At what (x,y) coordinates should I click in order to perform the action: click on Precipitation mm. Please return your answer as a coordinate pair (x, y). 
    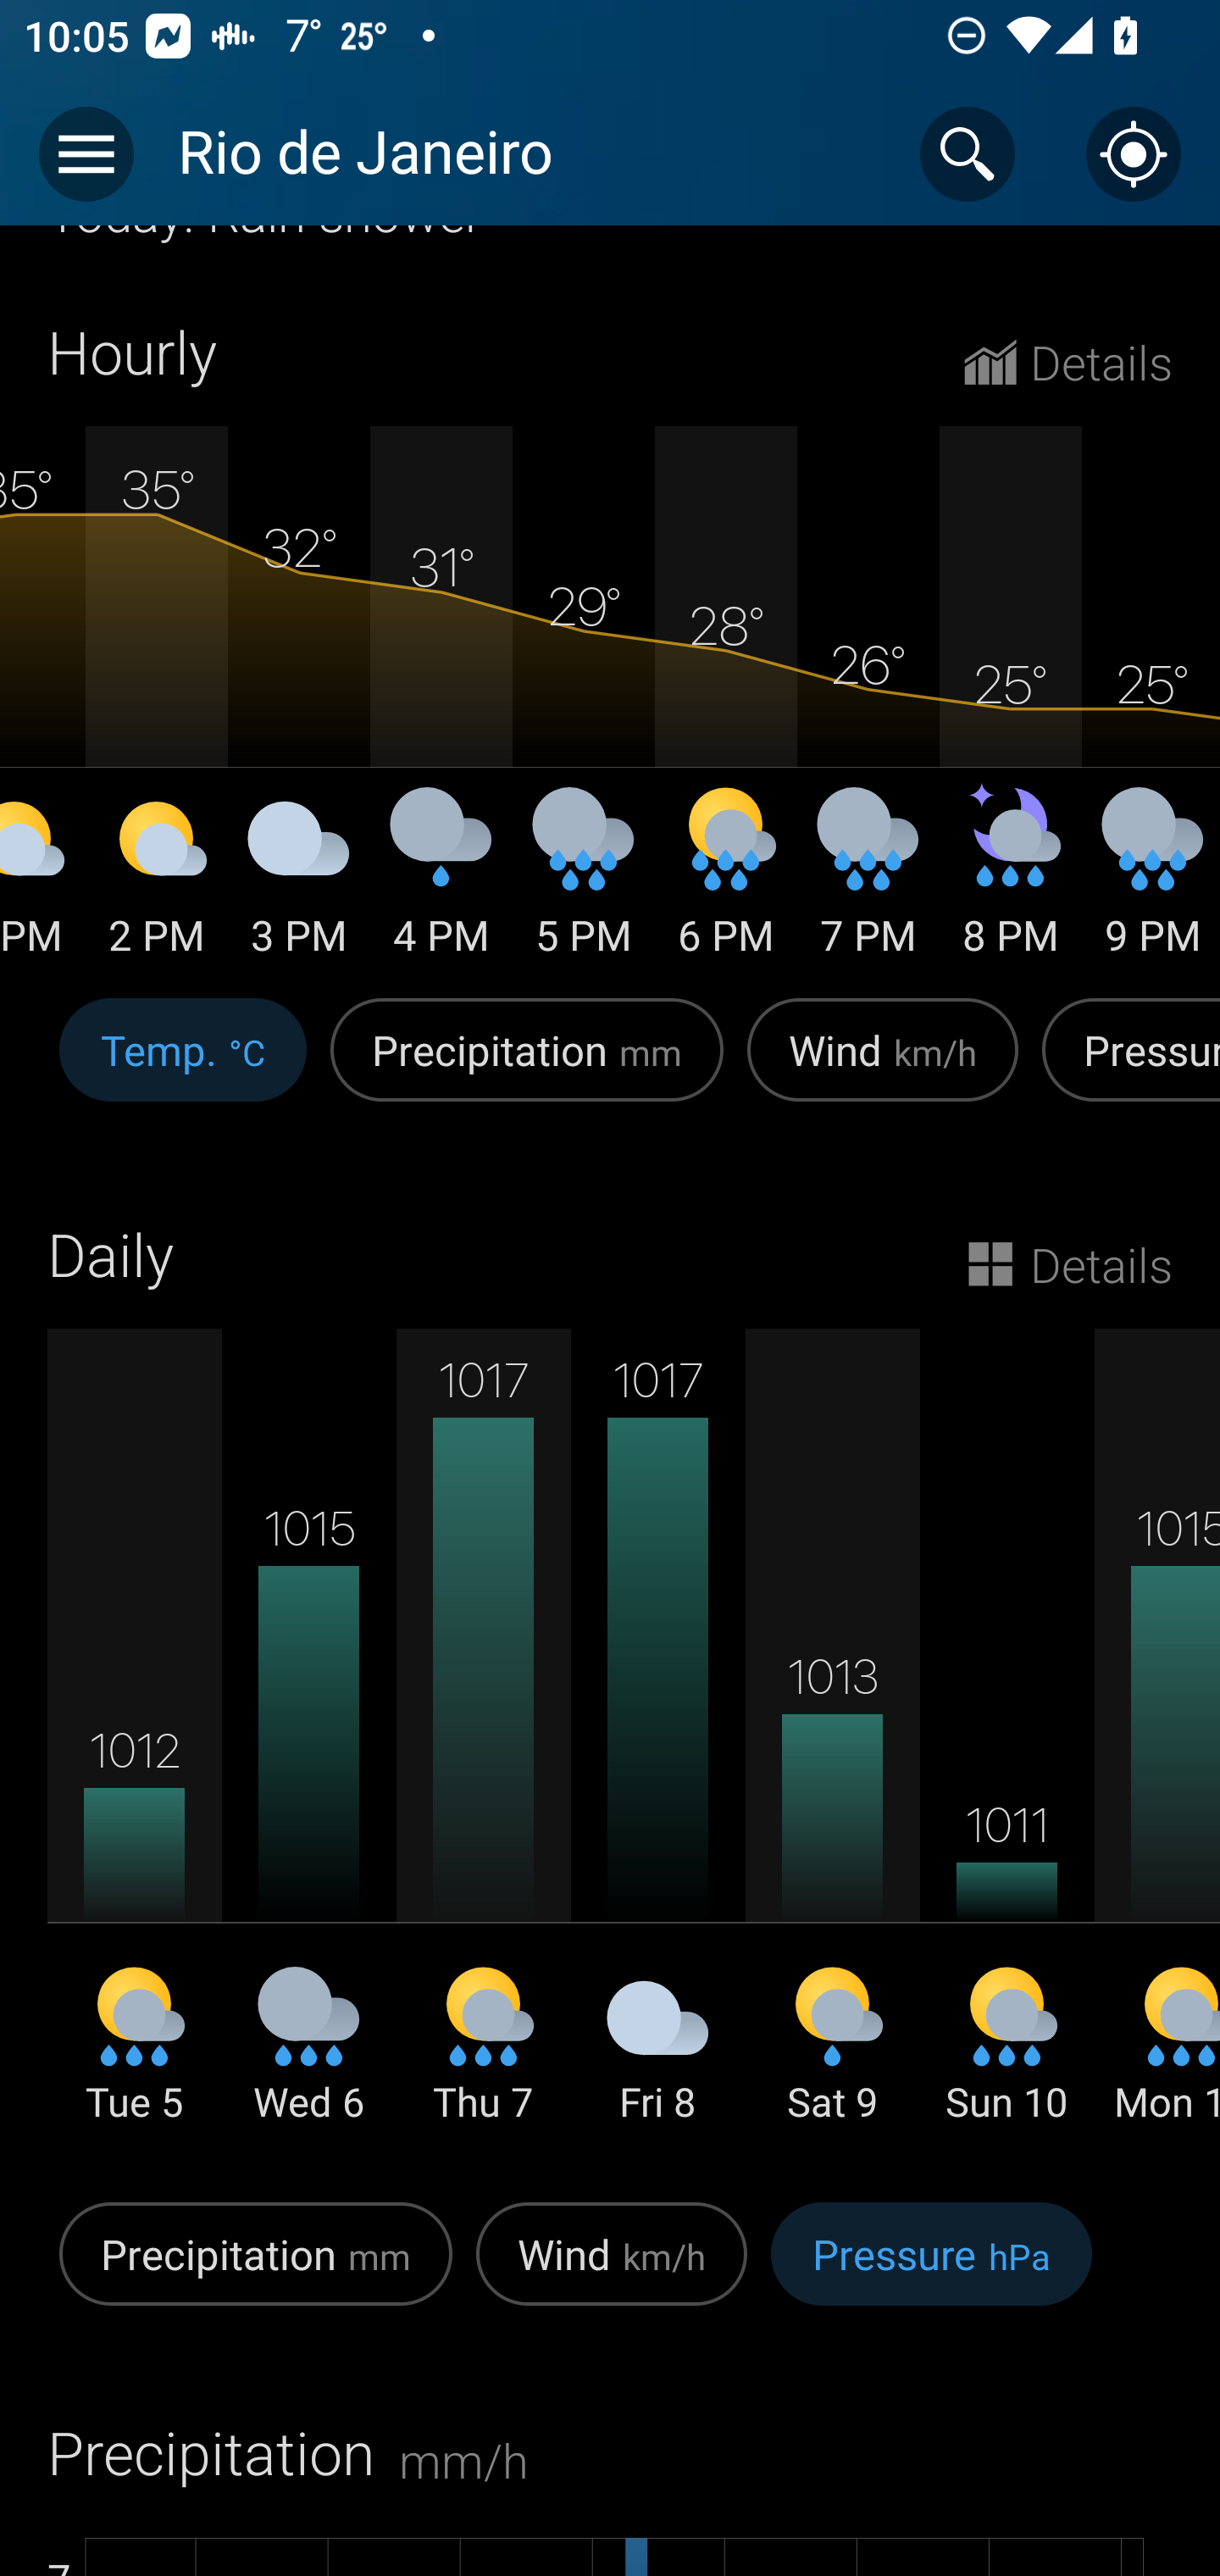
    Looking at the image, I should click on (256, 2271).